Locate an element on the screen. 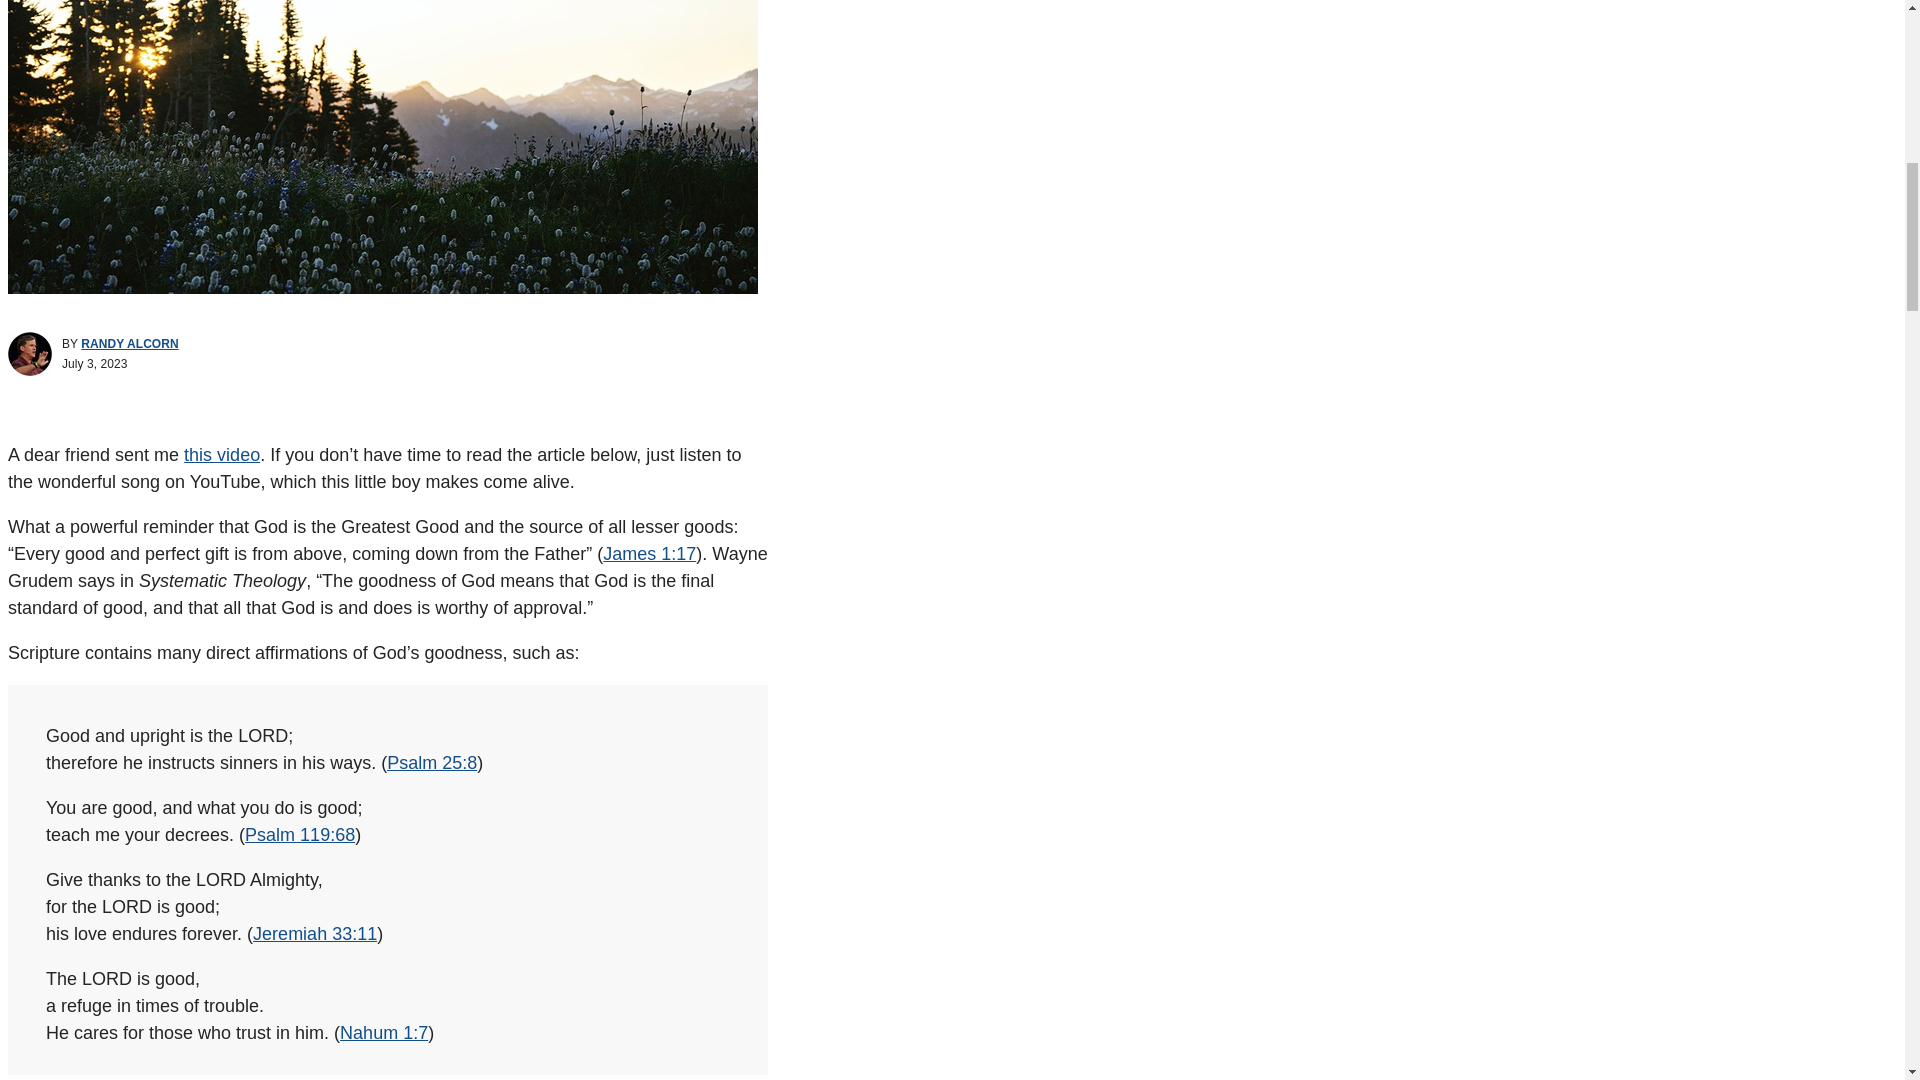 The image size is (1920, 1080). Jeremiah 33:11 is located at coordinates (314, 934).